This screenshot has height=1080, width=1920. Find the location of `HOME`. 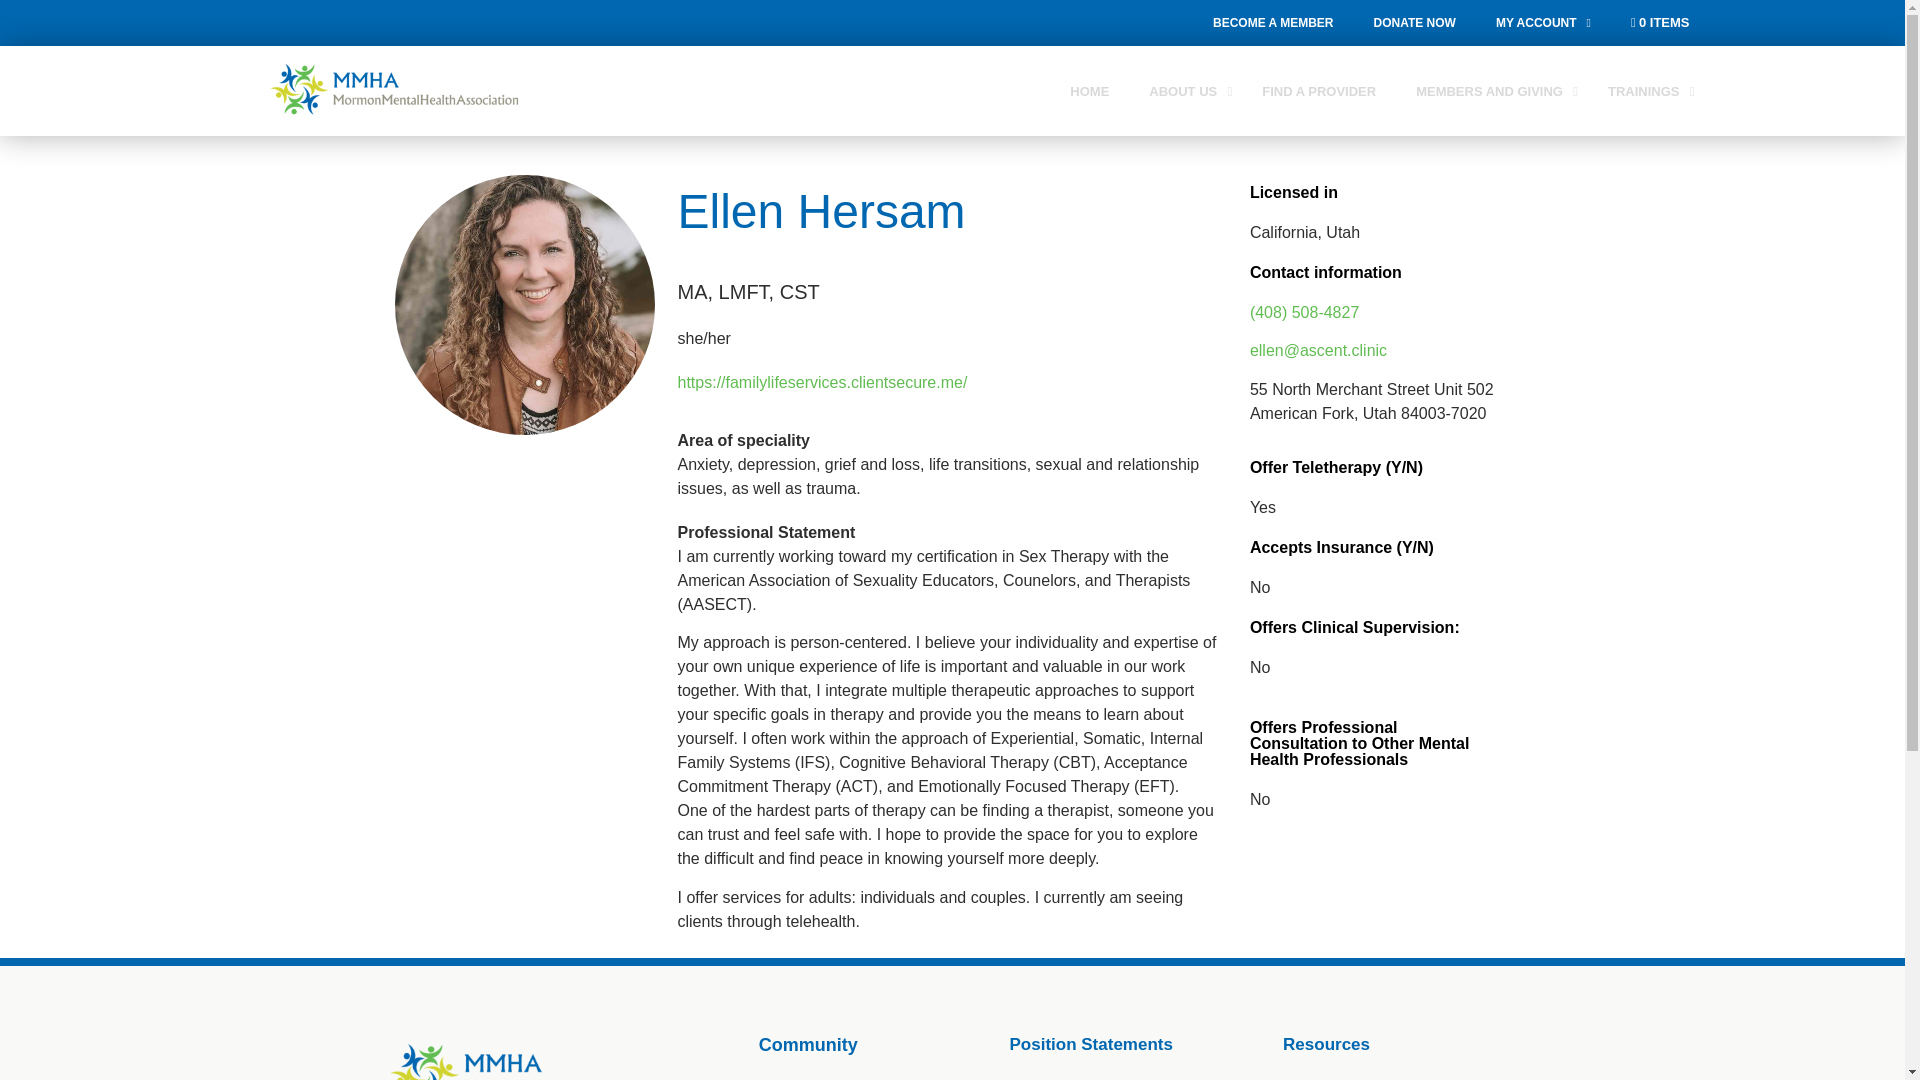

HOME is located at coordinates (1089, 90).